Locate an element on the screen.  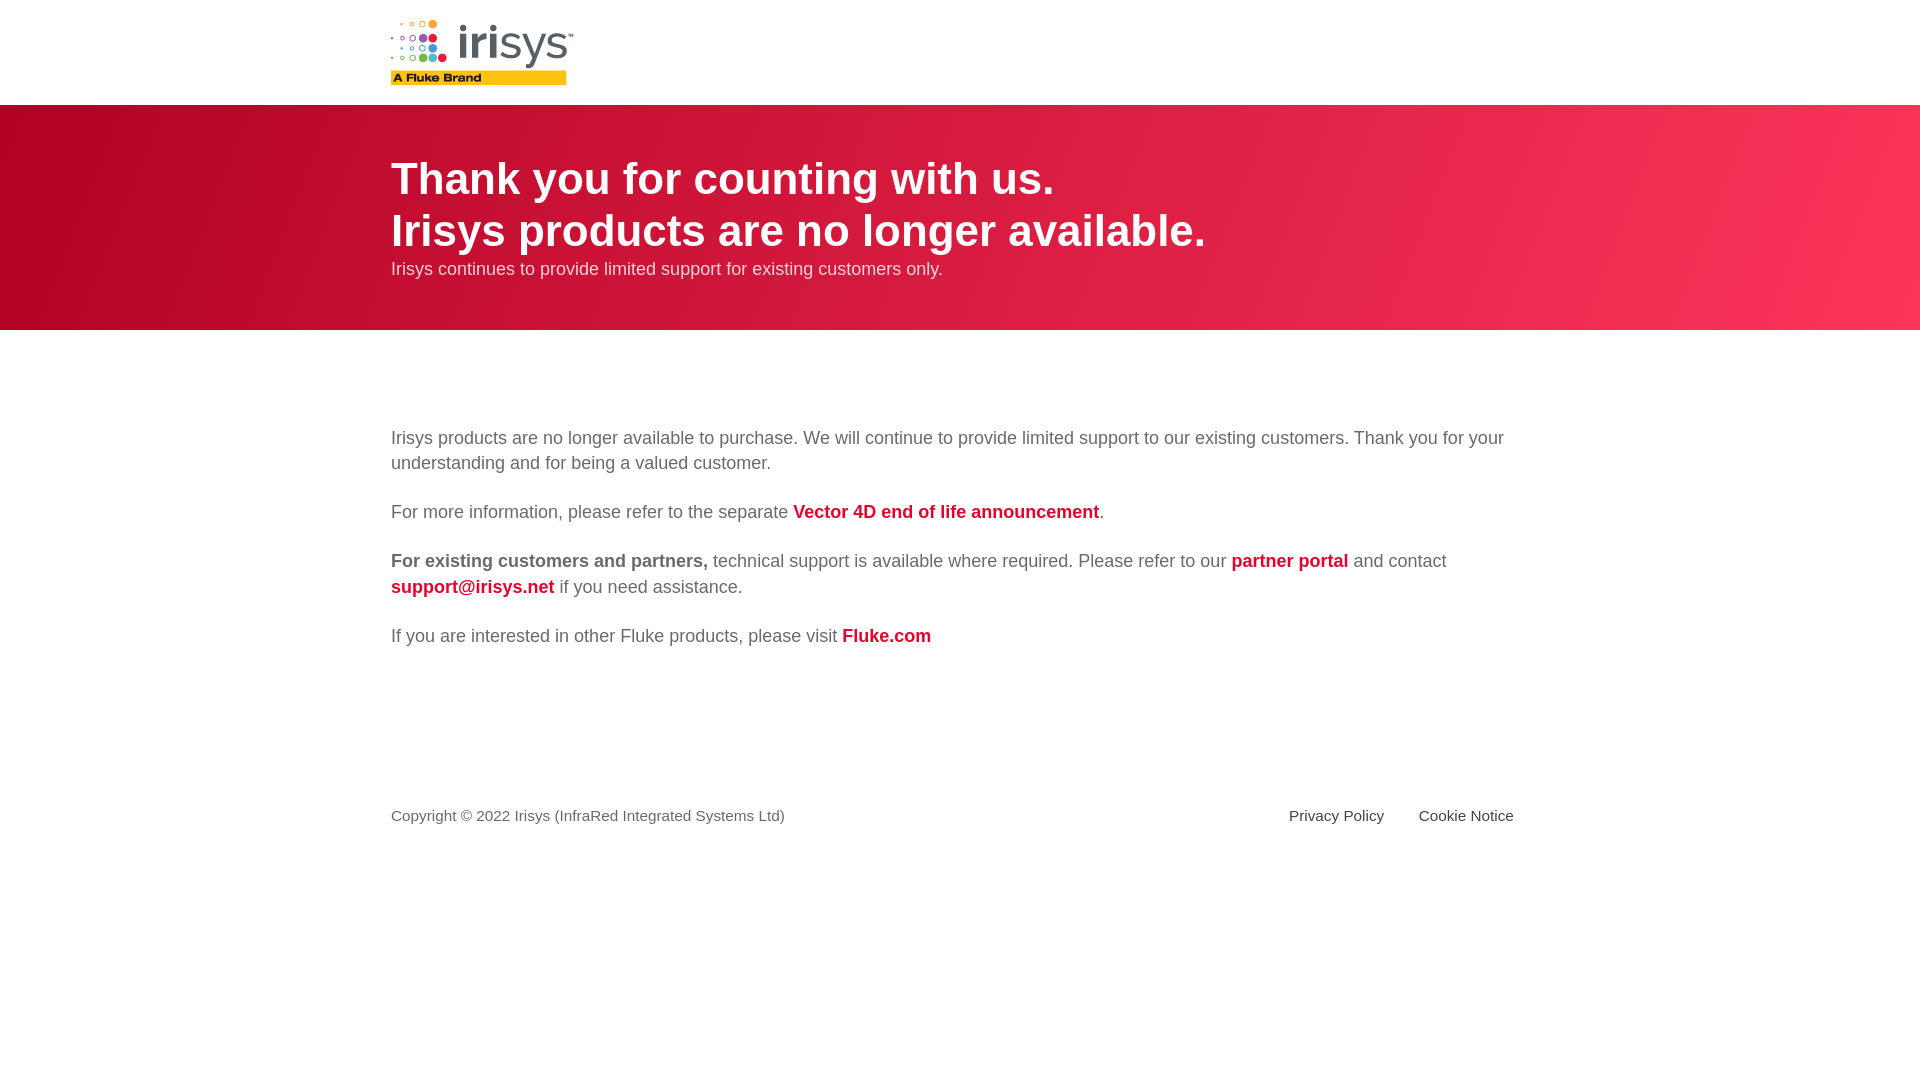
Privacy Policy is located at coordinates (1336, 815).